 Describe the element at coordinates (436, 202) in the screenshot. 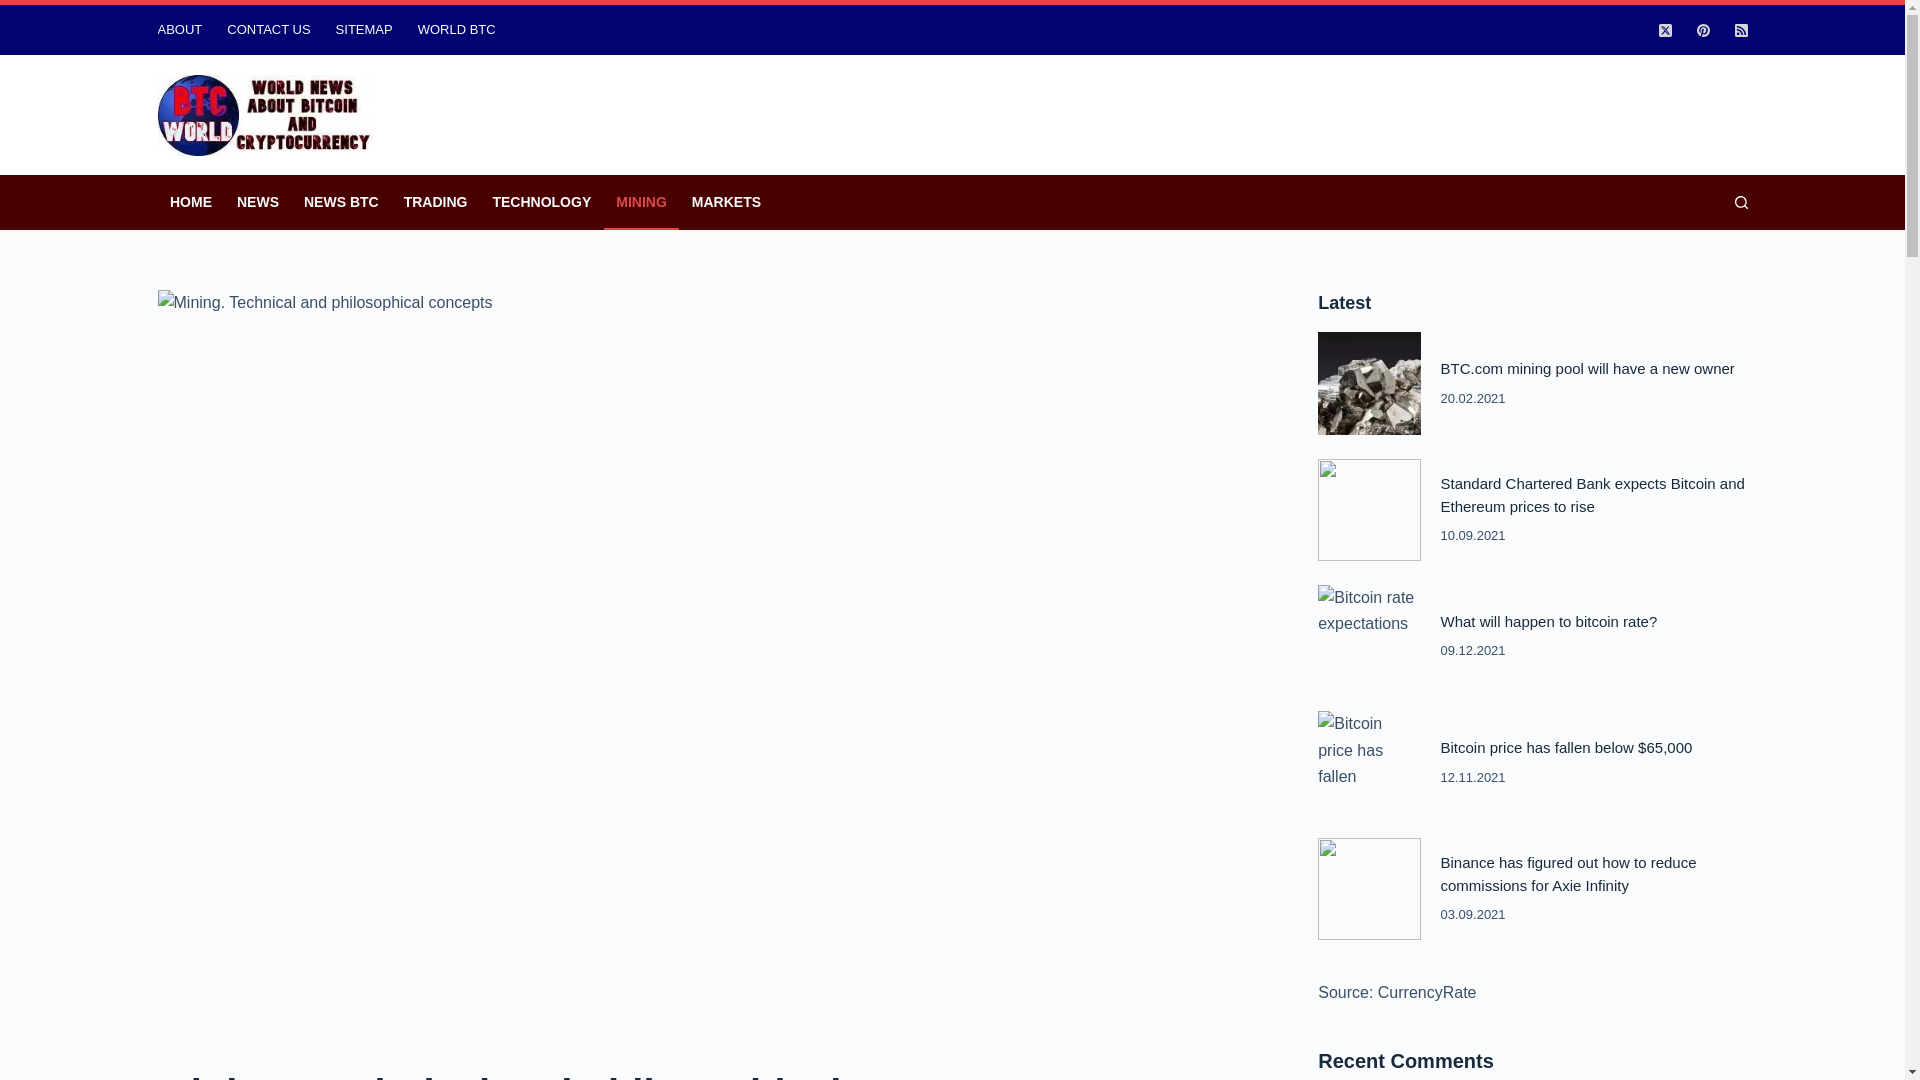

I see `TRADING` at that location.